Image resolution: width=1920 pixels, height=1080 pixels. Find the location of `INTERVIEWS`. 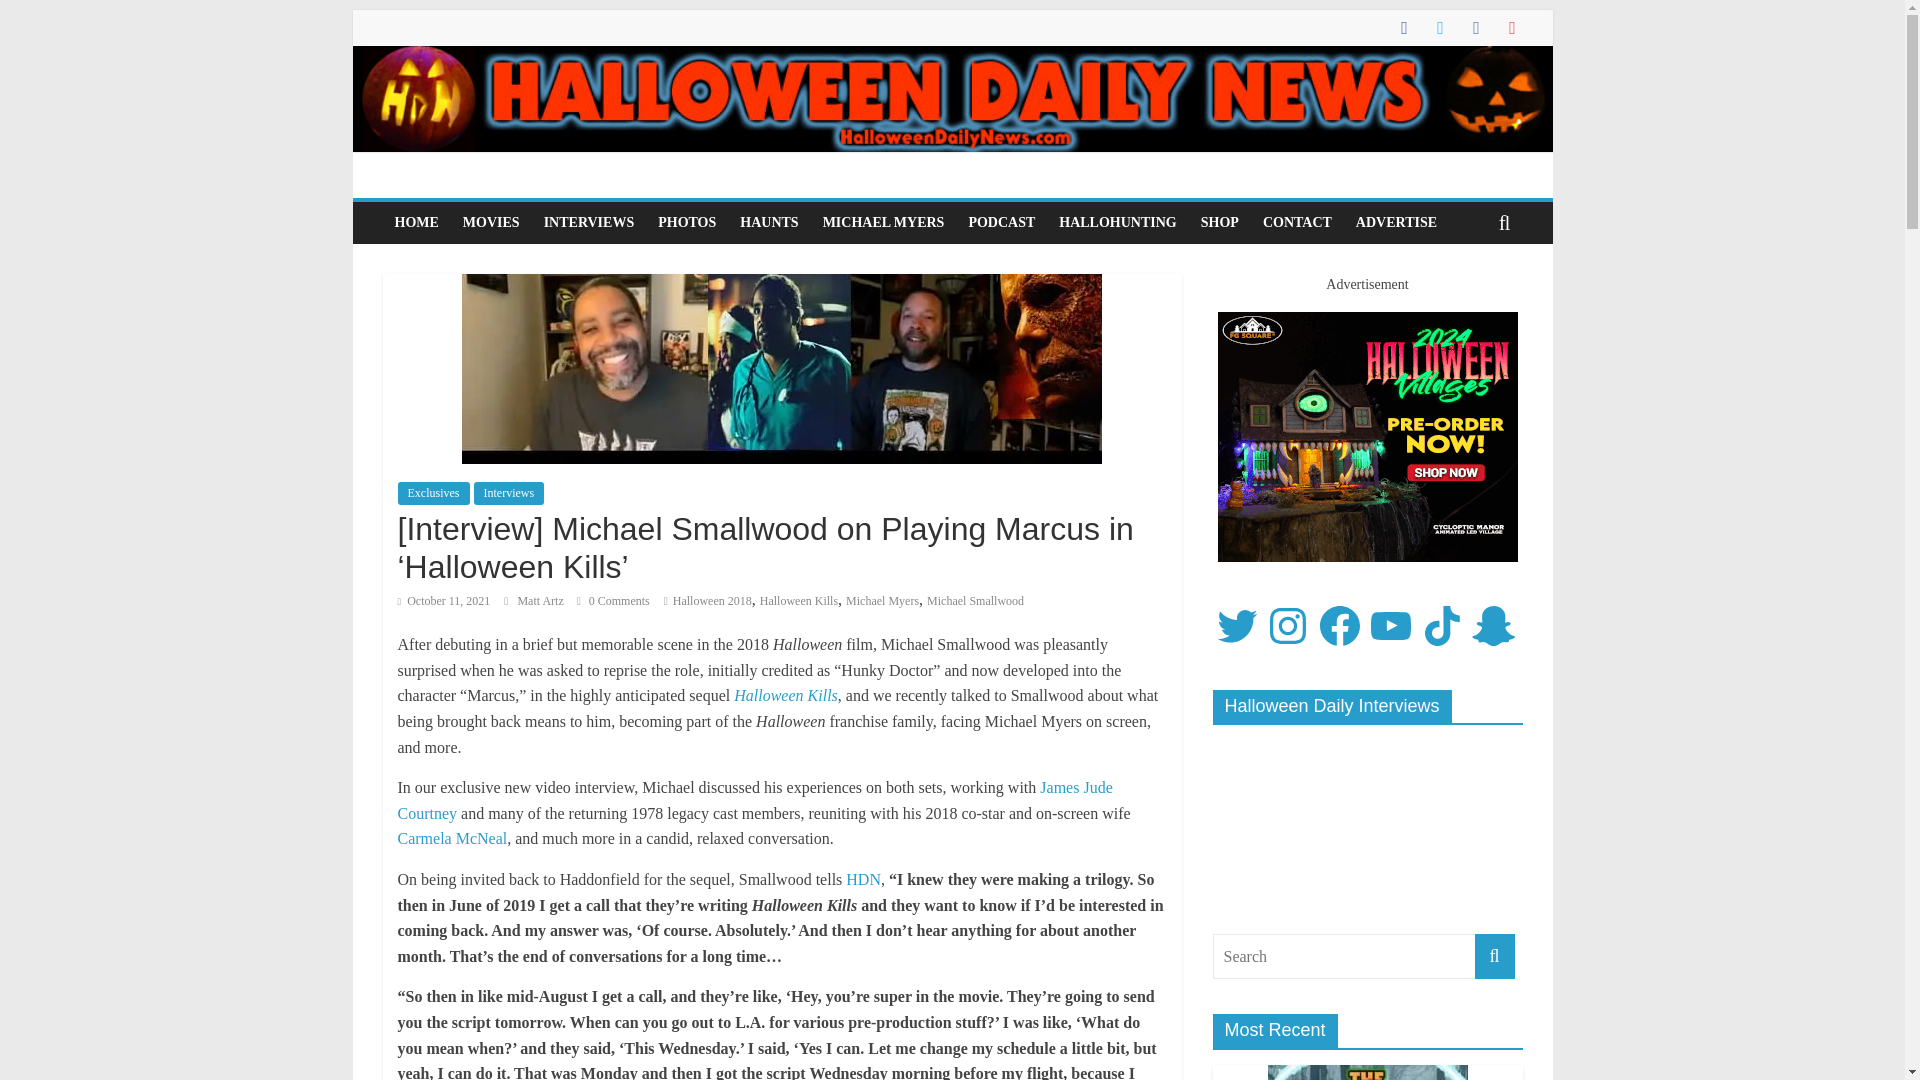

INTERVIEWS is located at coordinates (589, 222).